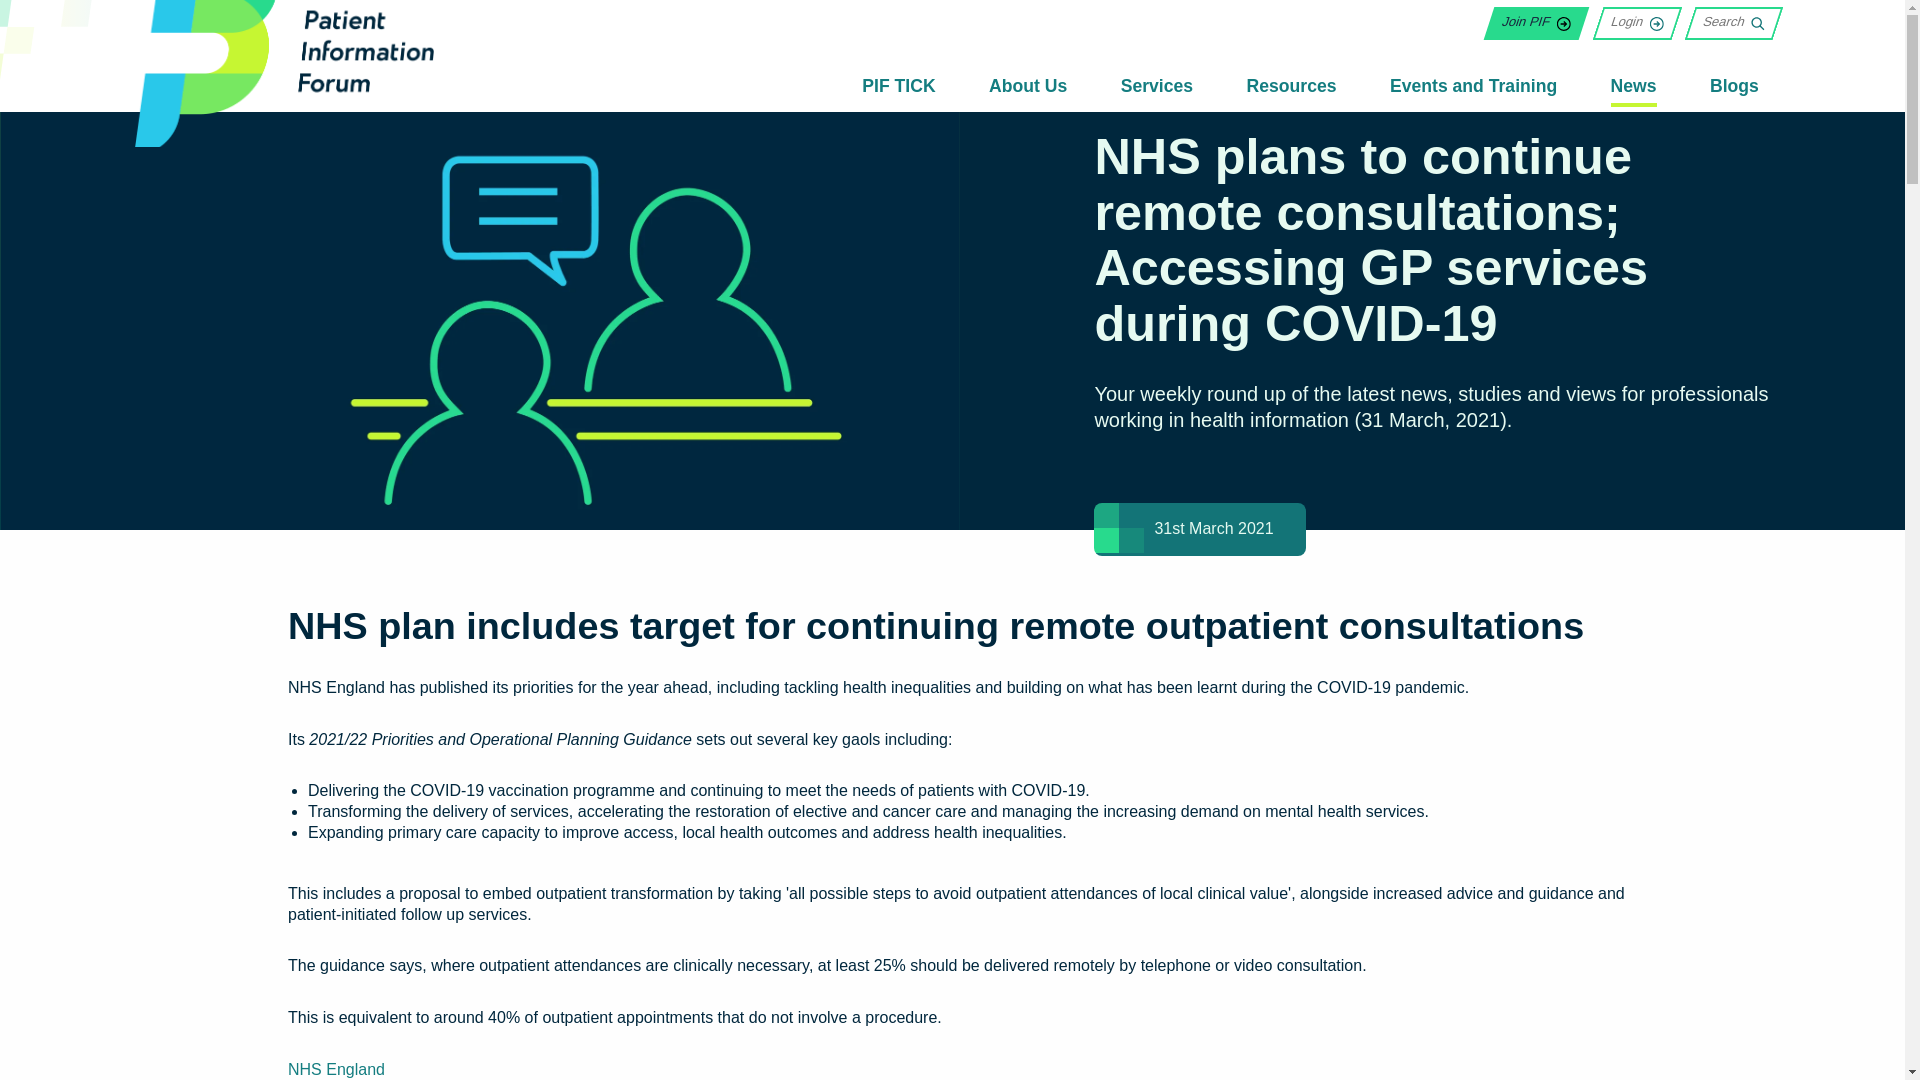  I want to click on About Us, so click(1028, 88).